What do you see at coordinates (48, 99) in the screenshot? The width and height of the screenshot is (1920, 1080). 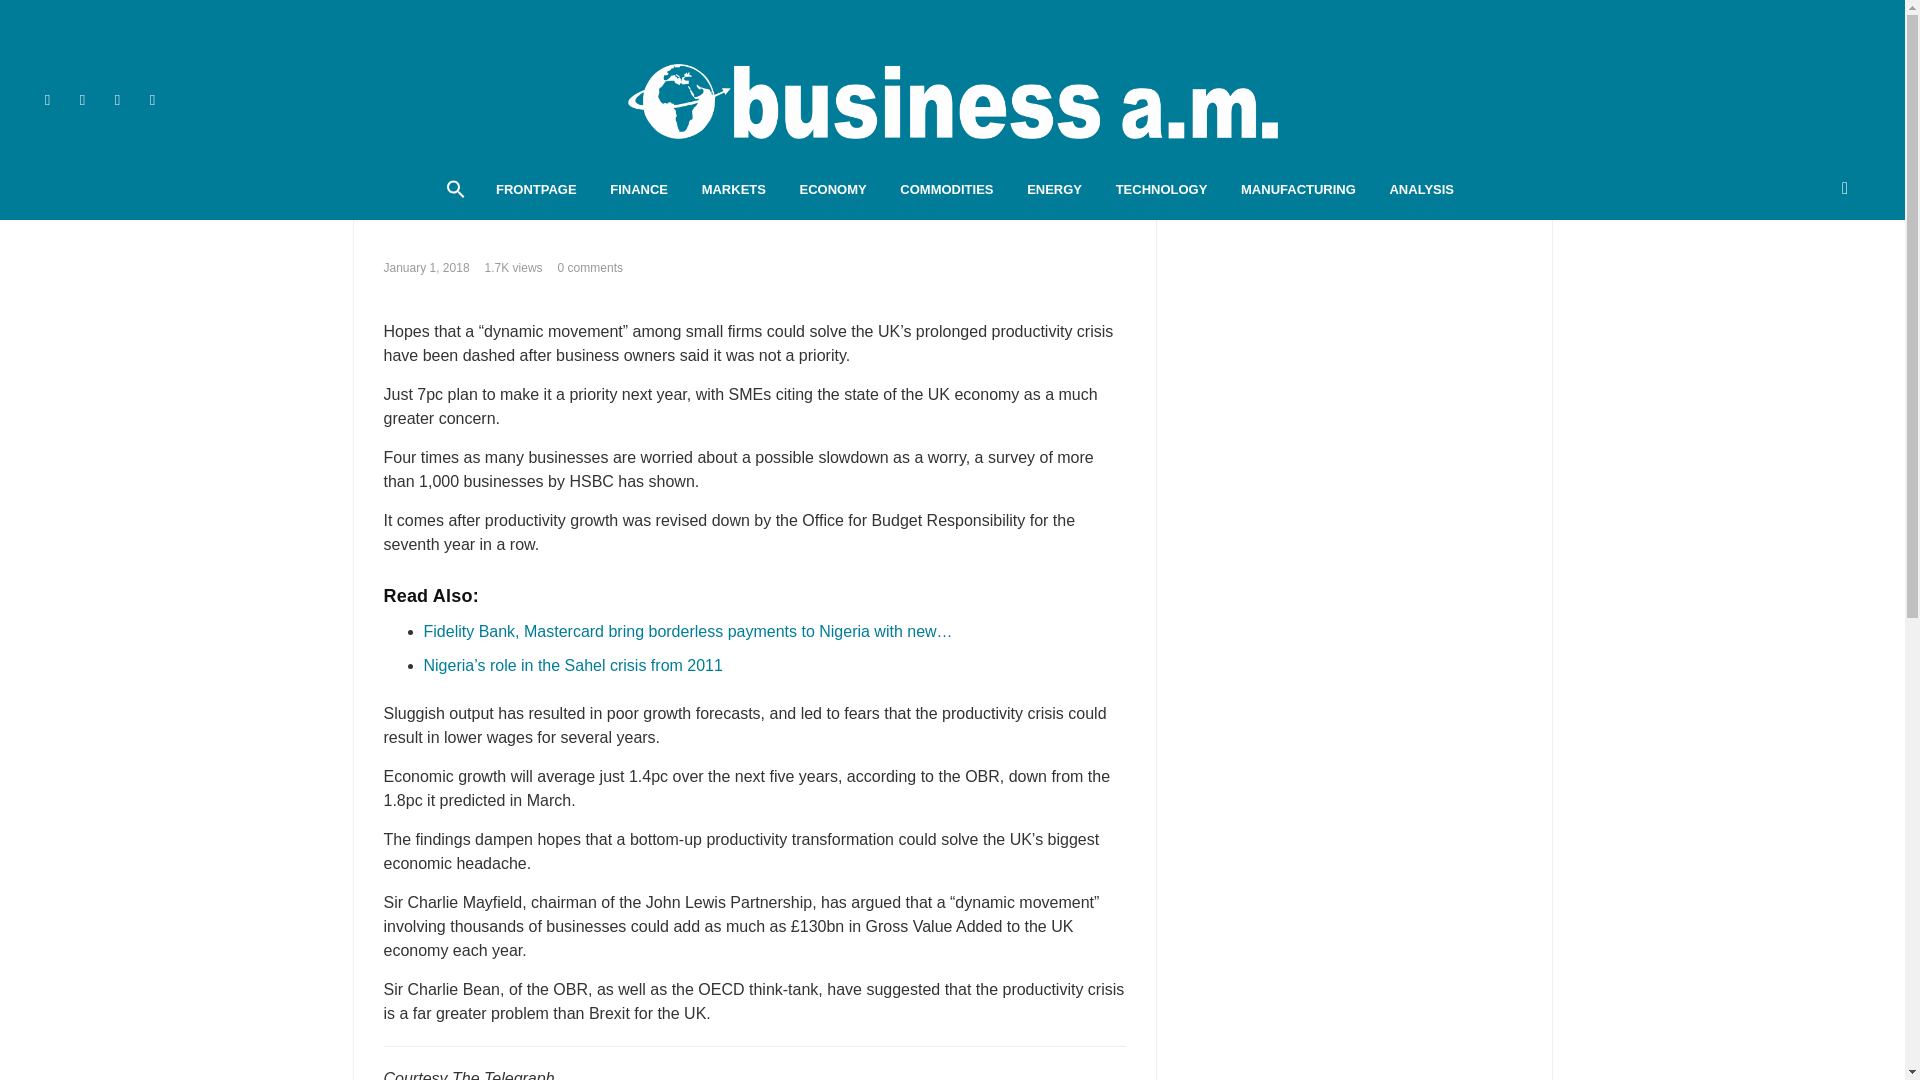 I see `facebook` at bounding box center [48, 99].